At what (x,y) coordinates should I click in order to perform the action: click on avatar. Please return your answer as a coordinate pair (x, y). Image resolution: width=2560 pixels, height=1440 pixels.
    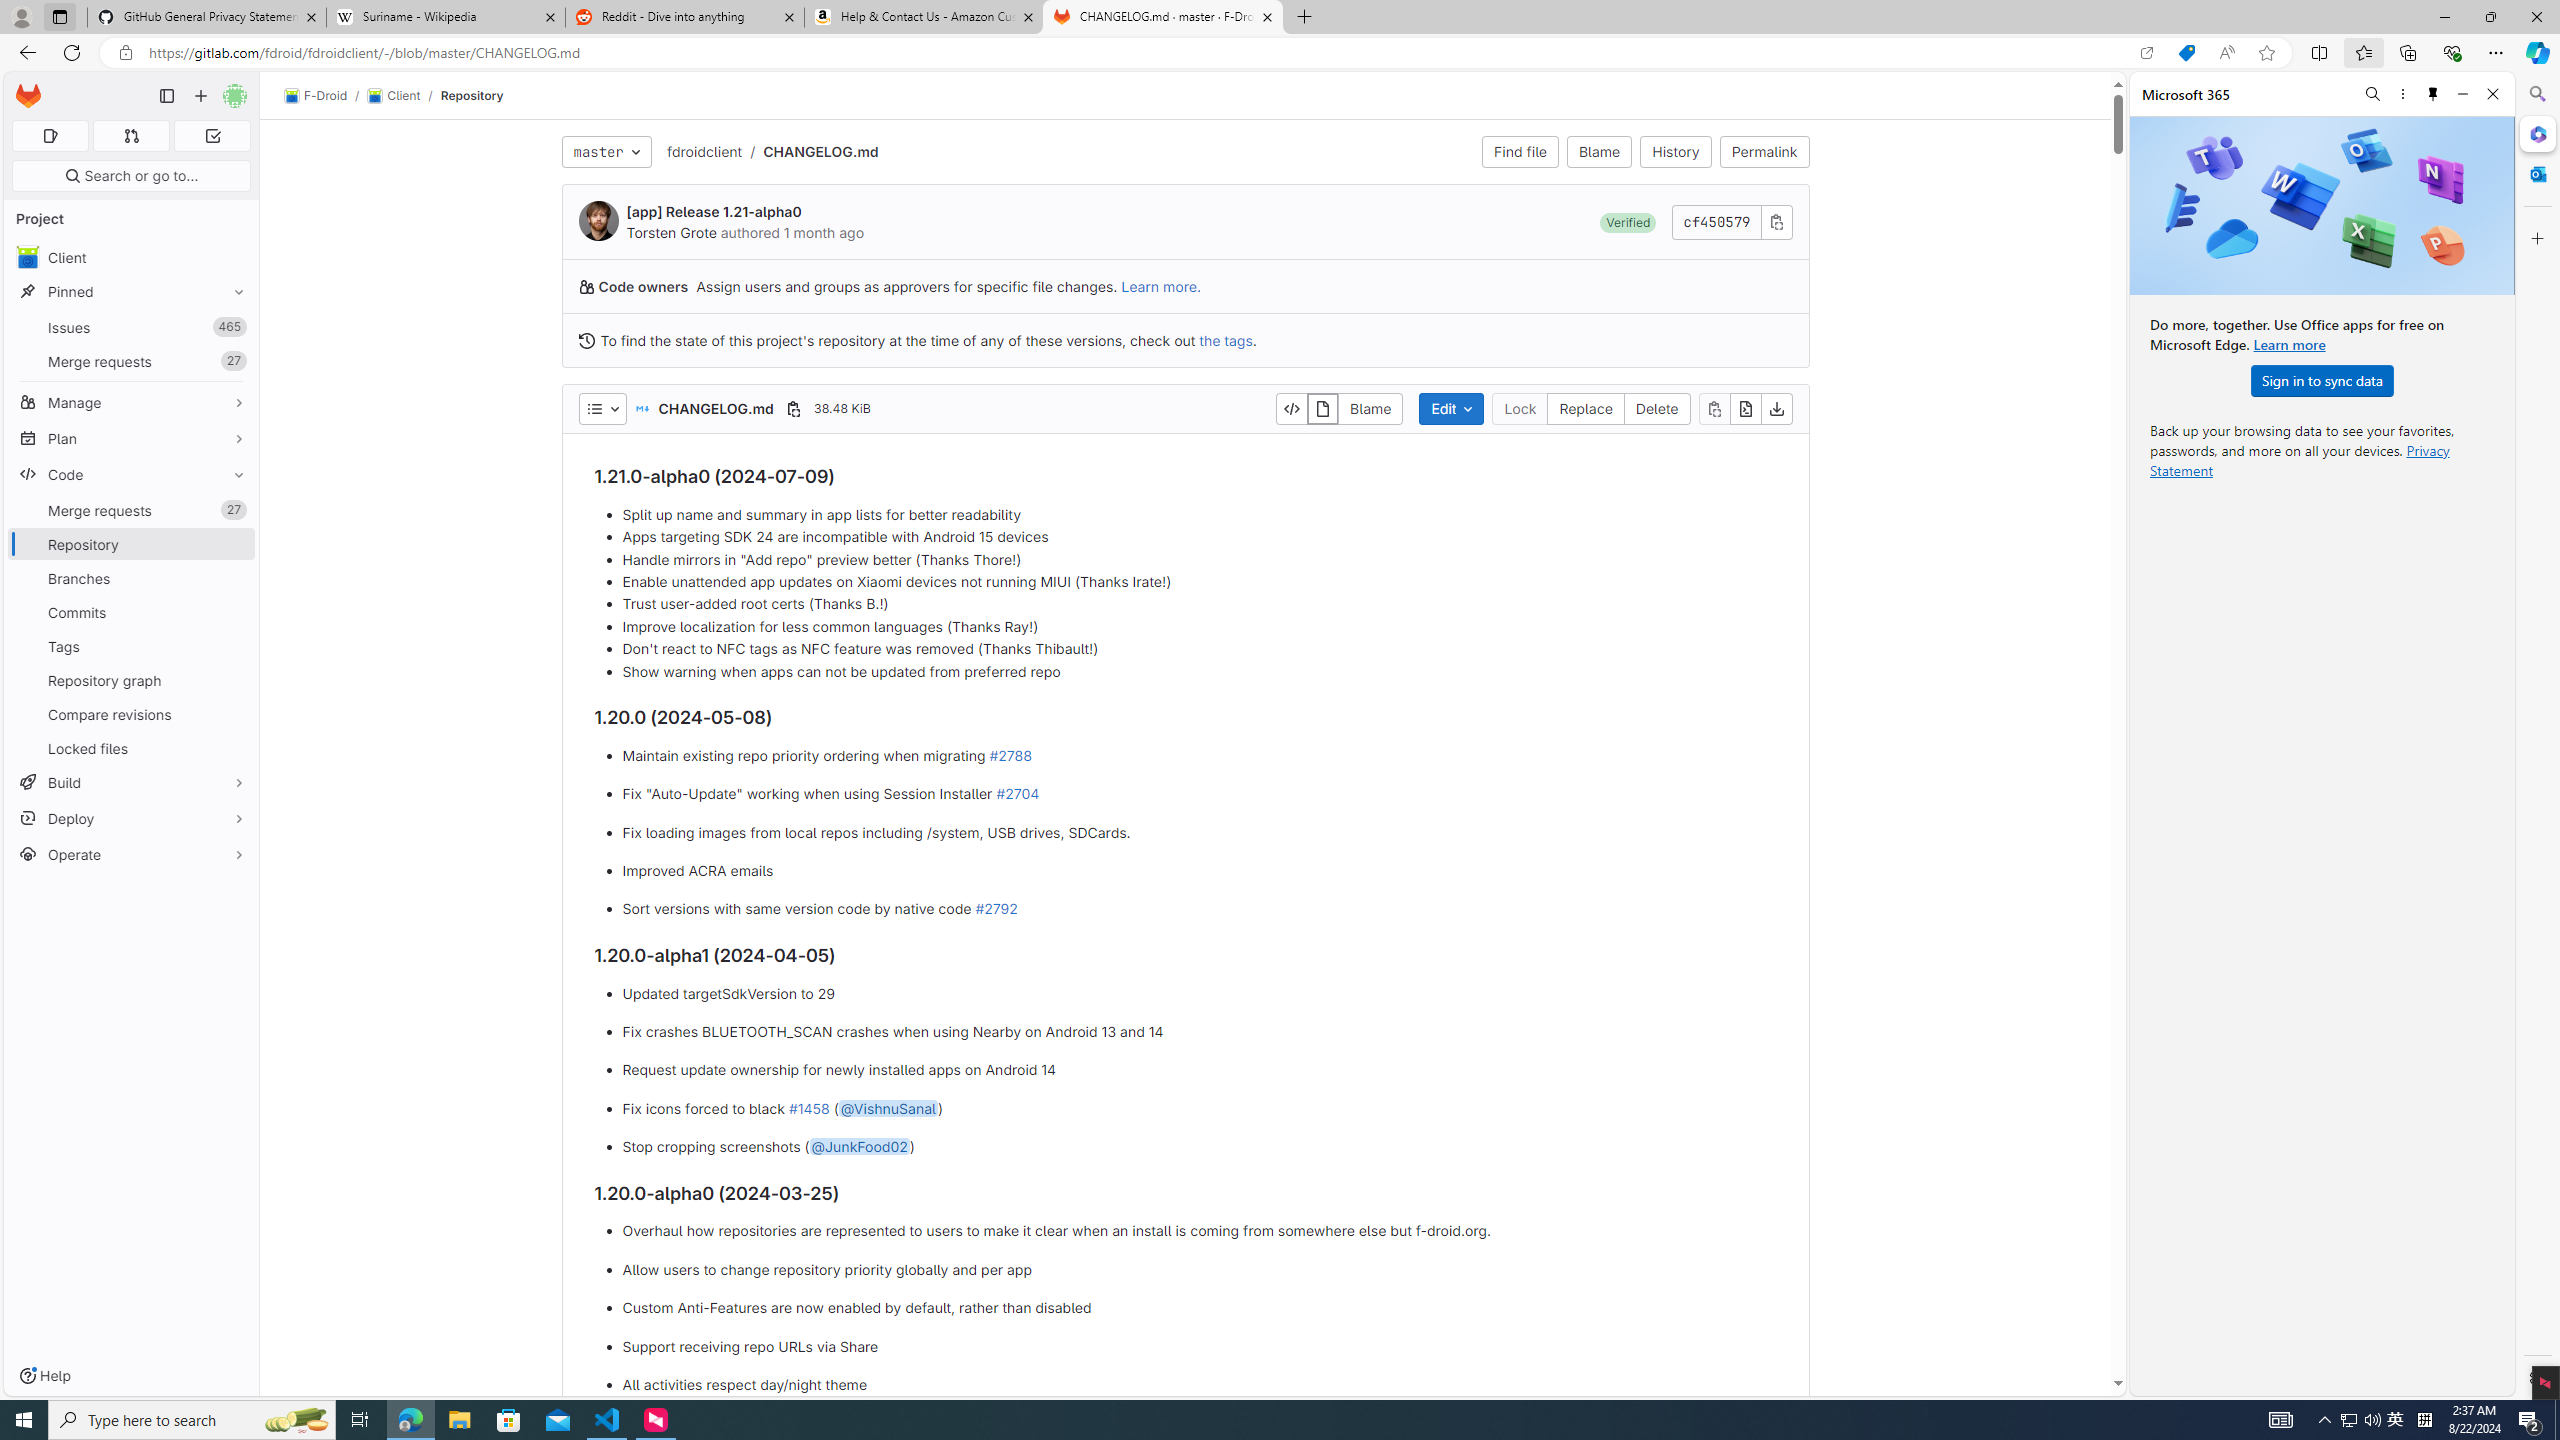
    Looking at the image, I should click on (28, 257).